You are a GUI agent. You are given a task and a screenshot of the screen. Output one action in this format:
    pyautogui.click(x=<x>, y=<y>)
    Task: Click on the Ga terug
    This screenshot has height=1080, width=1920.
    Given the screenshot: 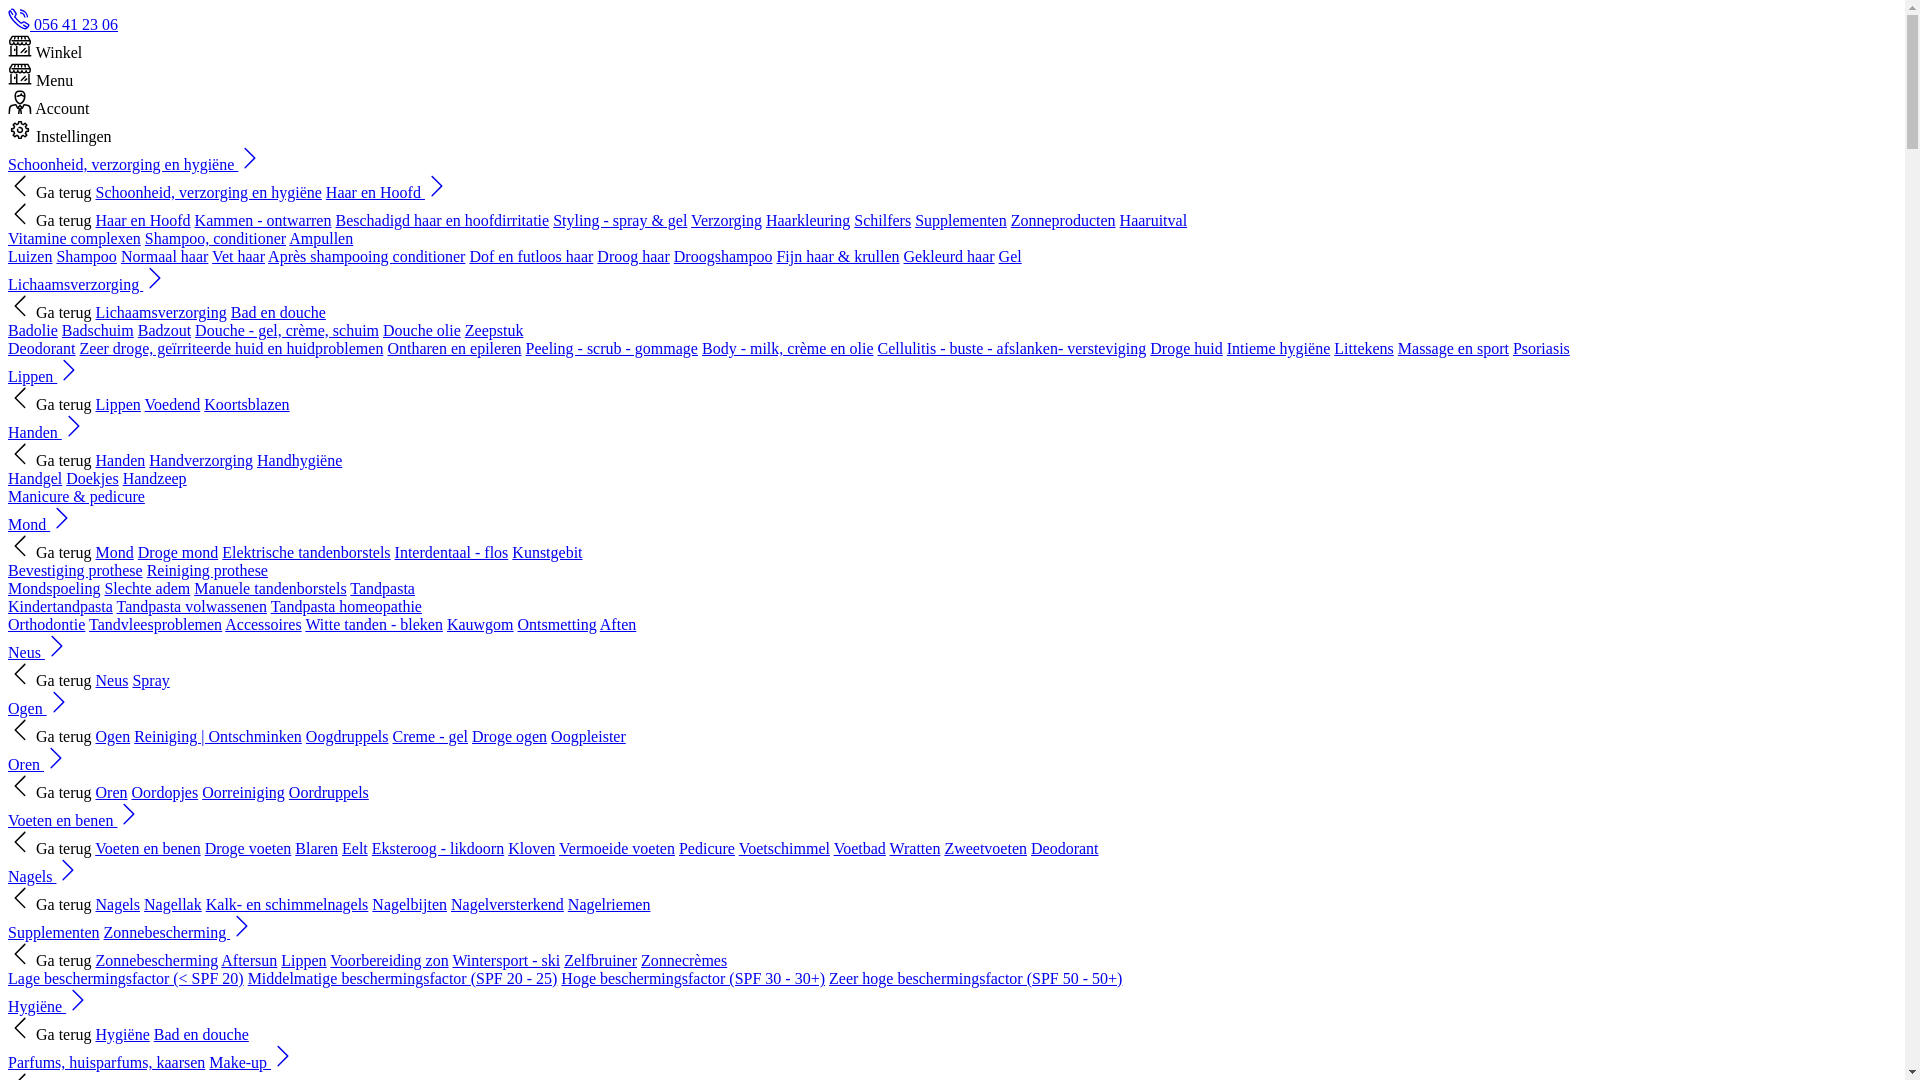 What is the action you would take?
    pyautogui.click(x=50, y=960)
    